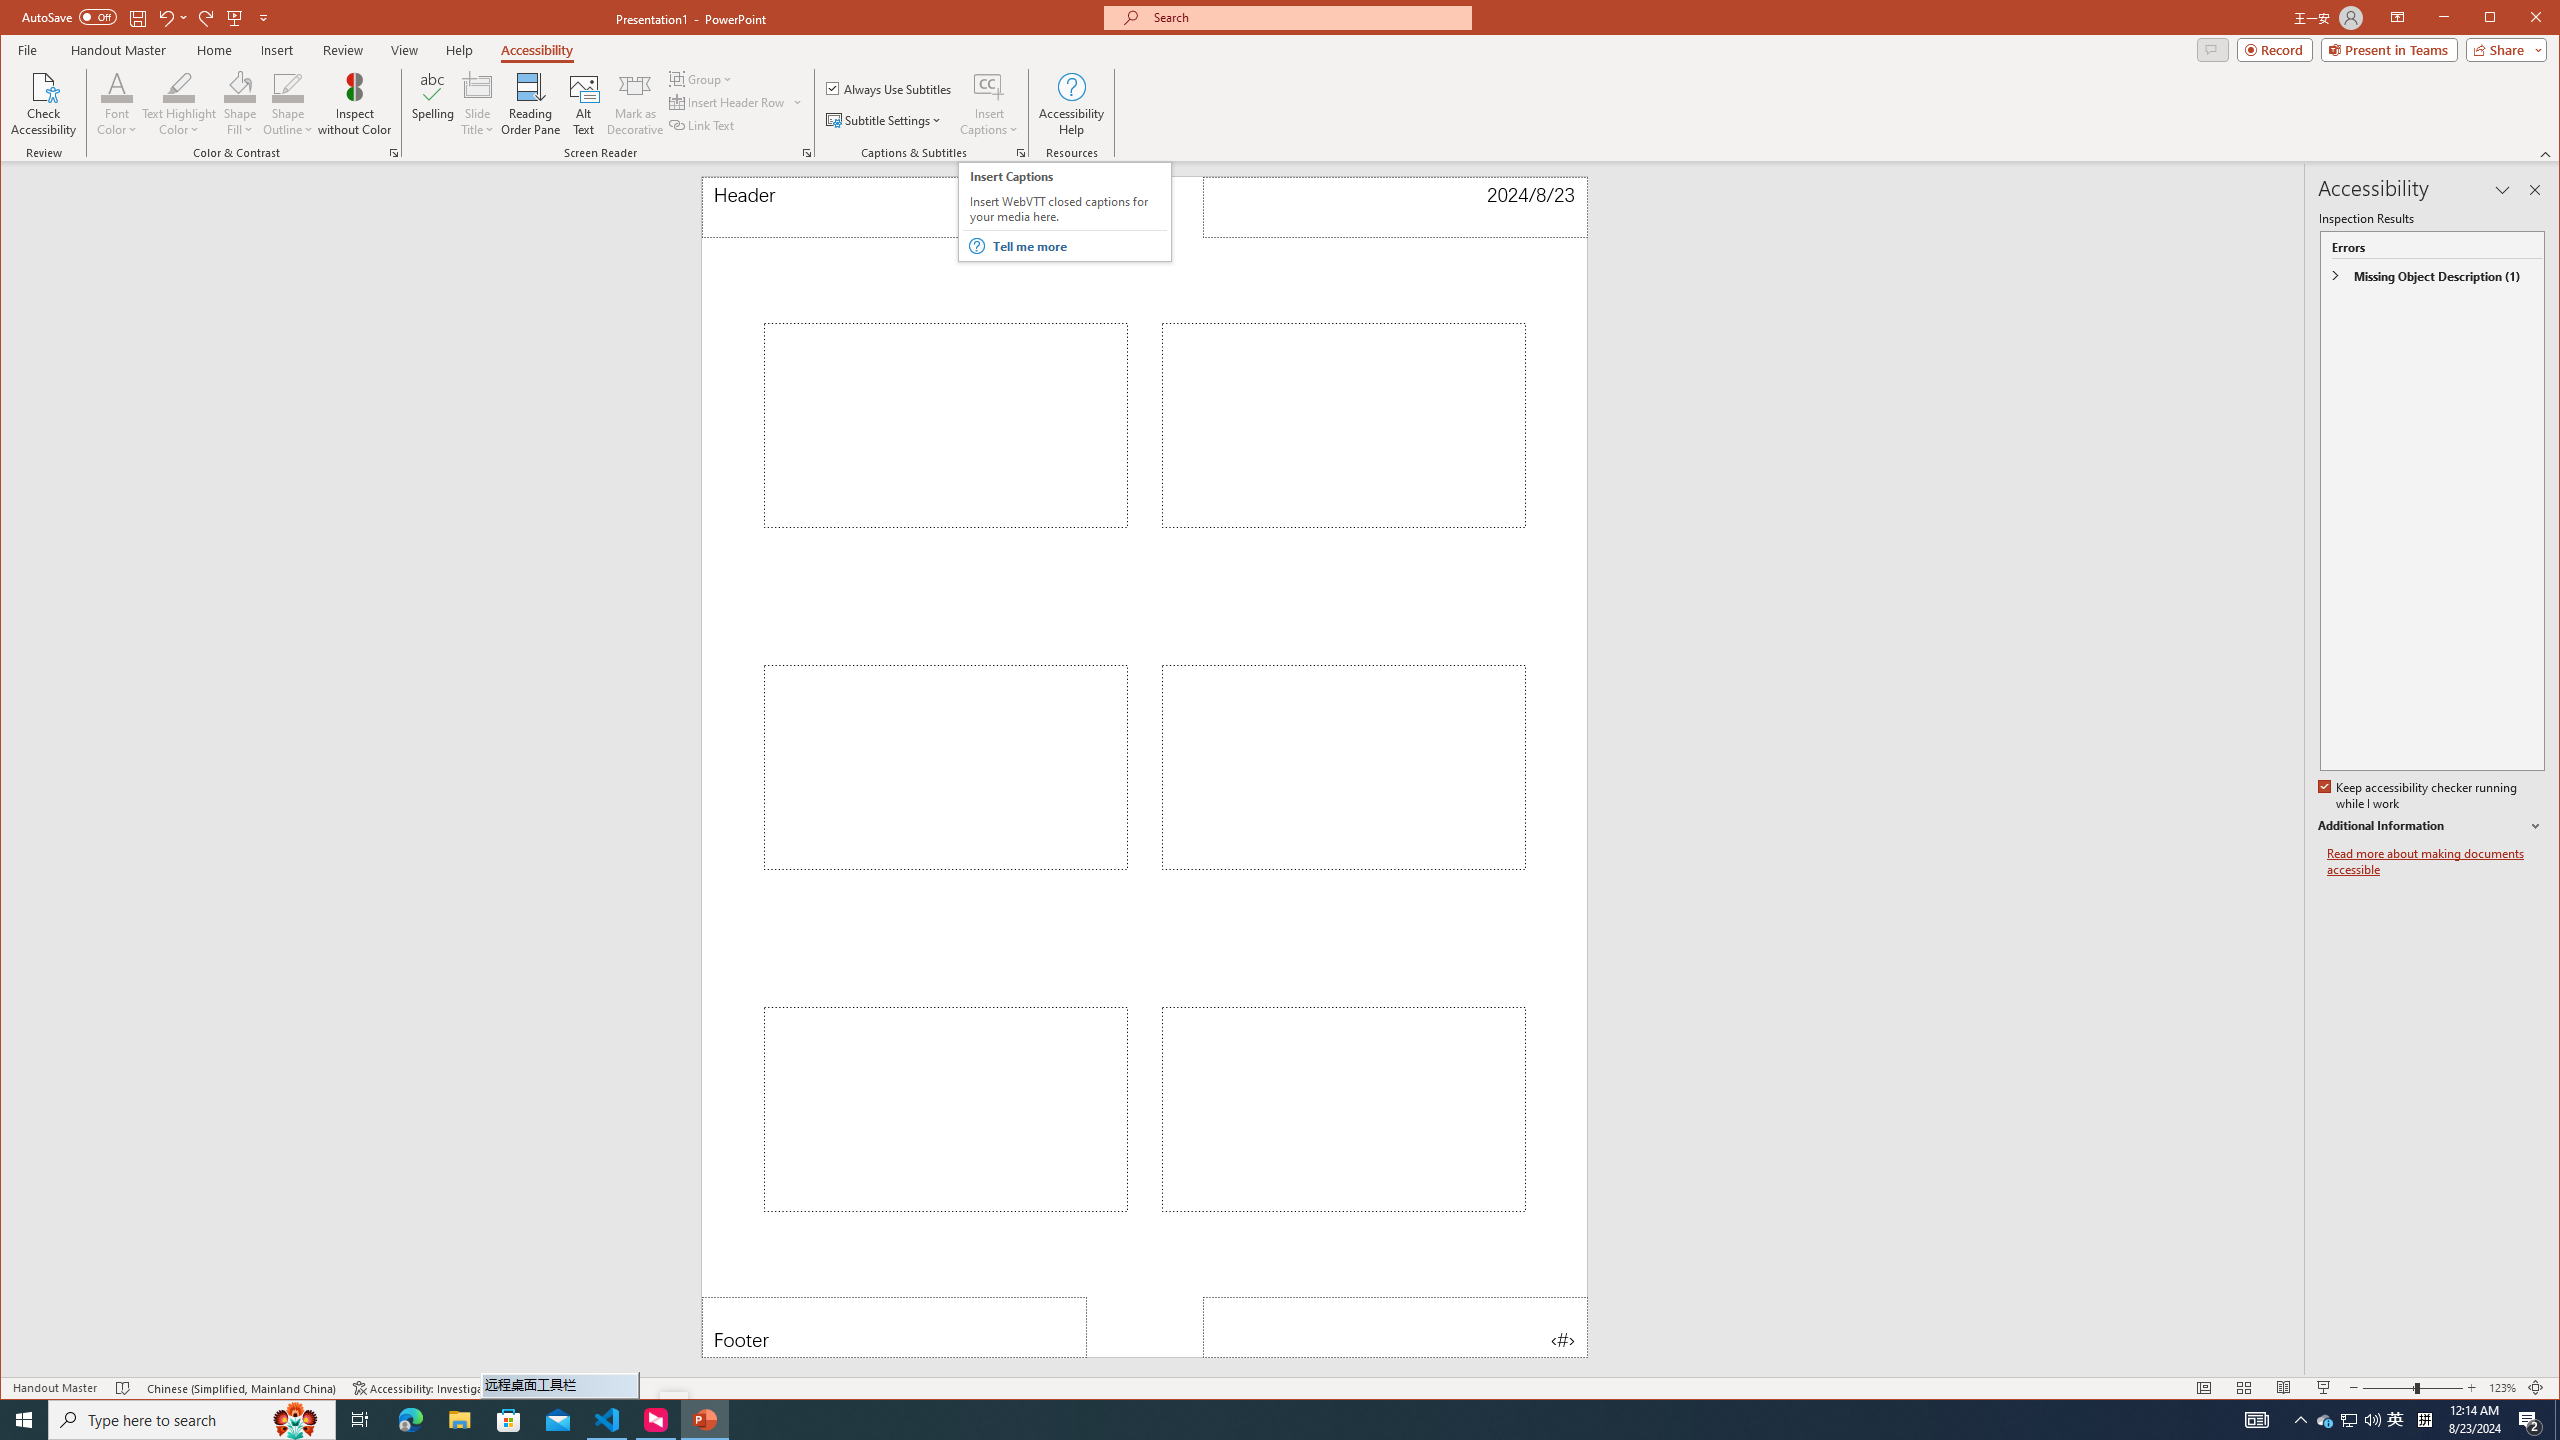  Describe the element at coordinates (2530, 1420) in the screenshot. I see `Action Center, 2 new notifications` at that location.